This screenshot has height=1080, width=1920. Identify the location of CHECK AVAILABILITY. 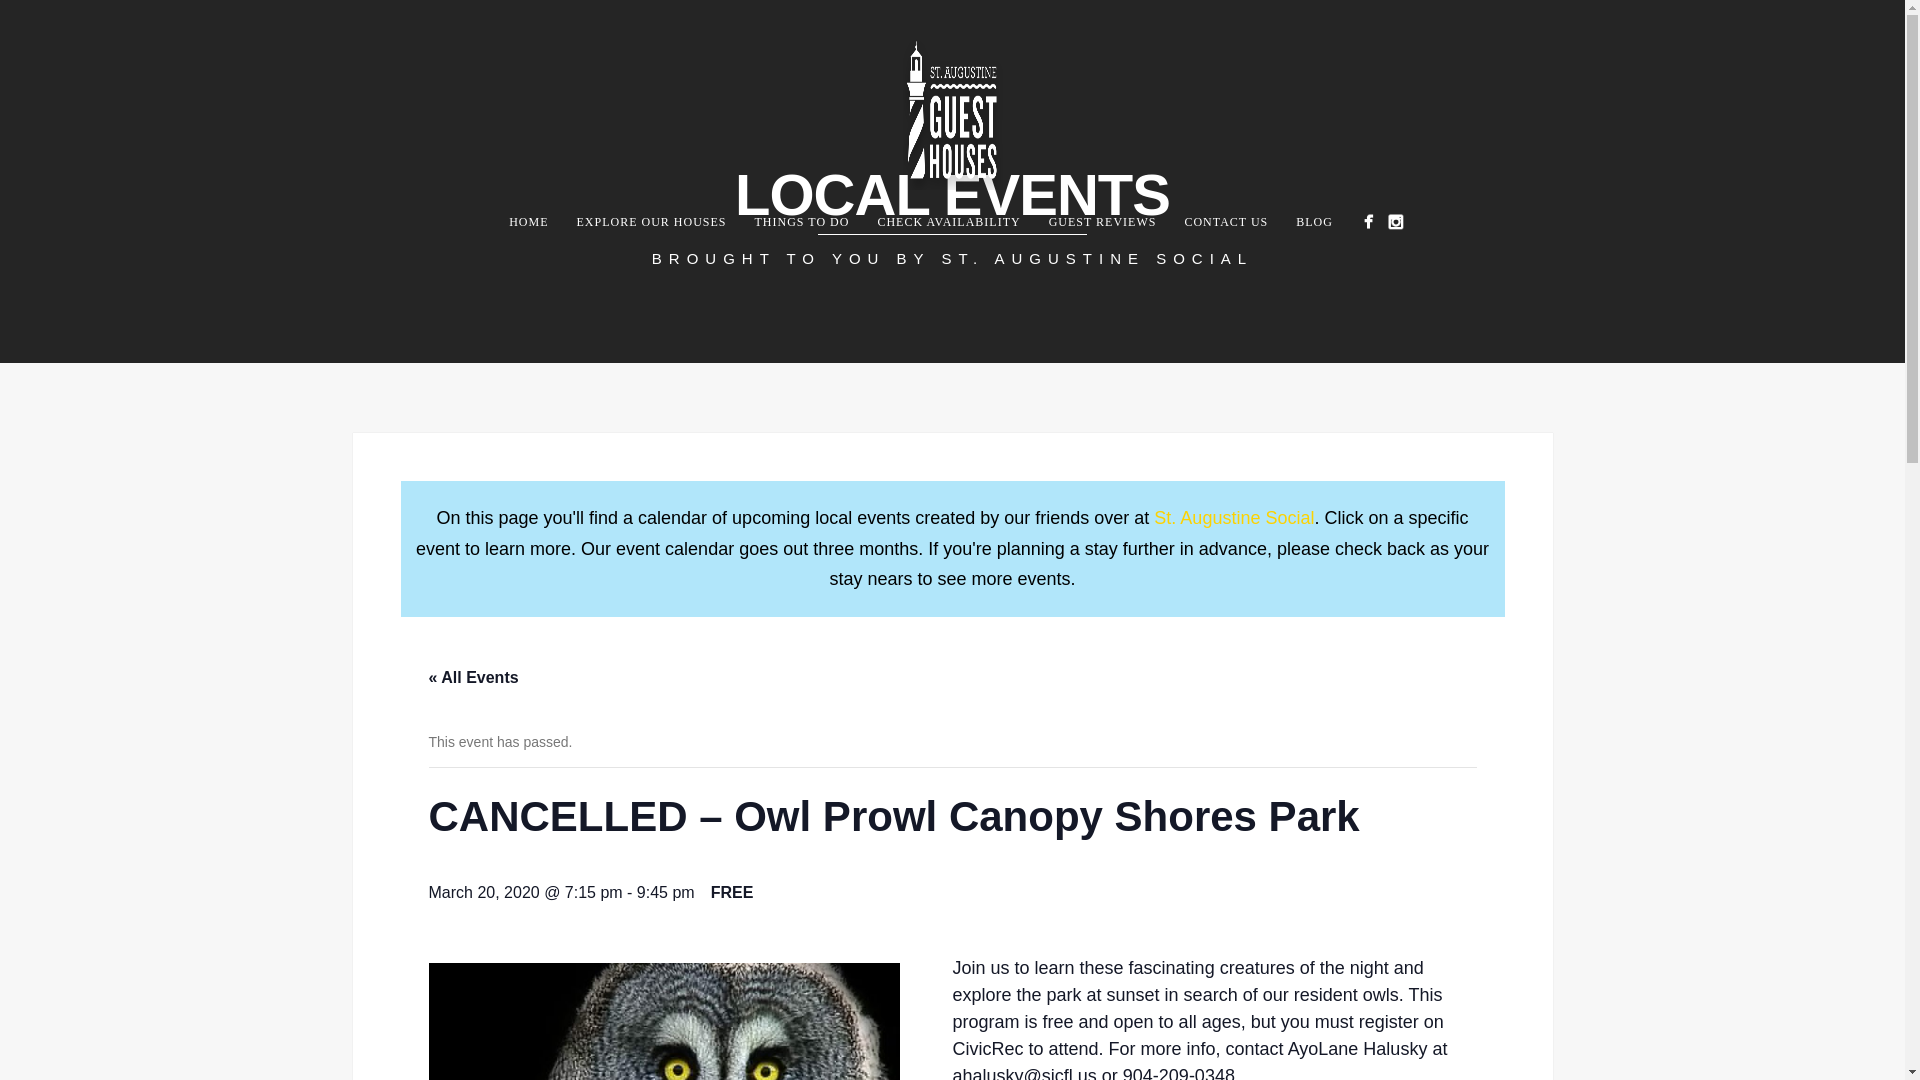
(948, 222).